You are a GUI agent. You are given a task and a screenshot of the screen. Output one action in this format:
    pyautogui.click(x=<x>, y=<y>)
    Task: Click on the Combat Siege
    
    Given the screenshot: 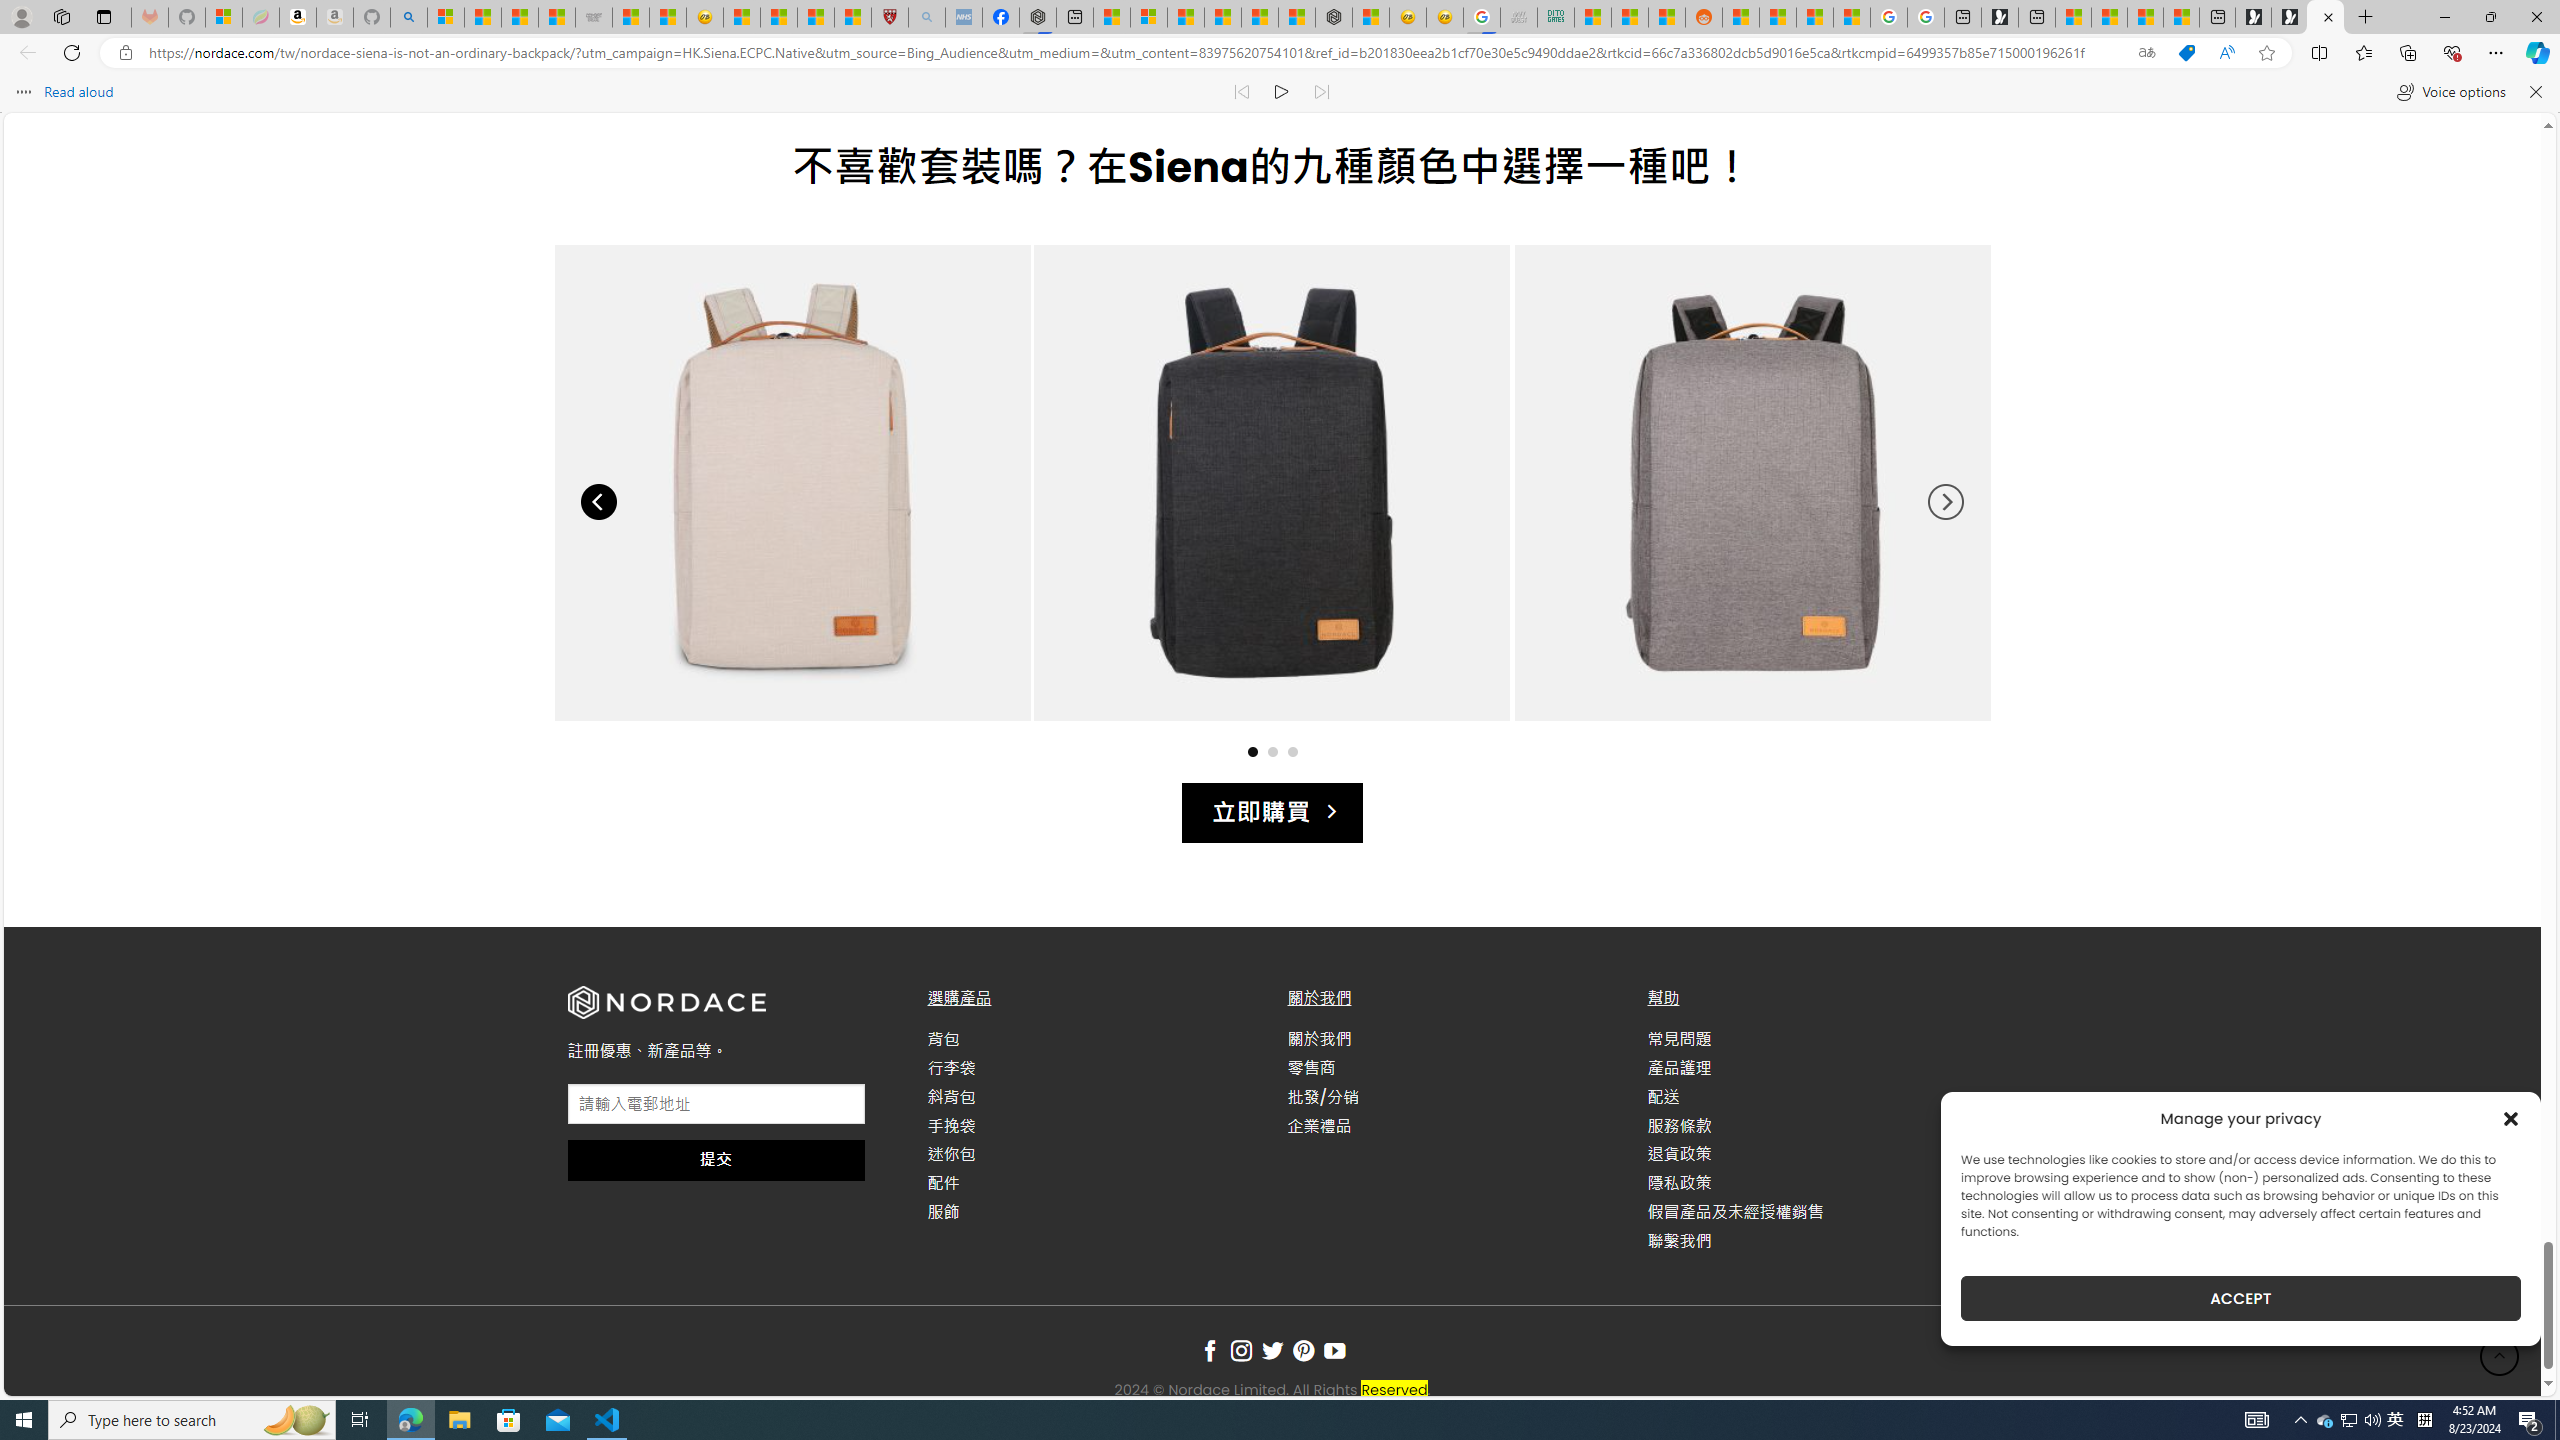 What is the action you would take?
    pyautogui.click(x=594, y=17)
    